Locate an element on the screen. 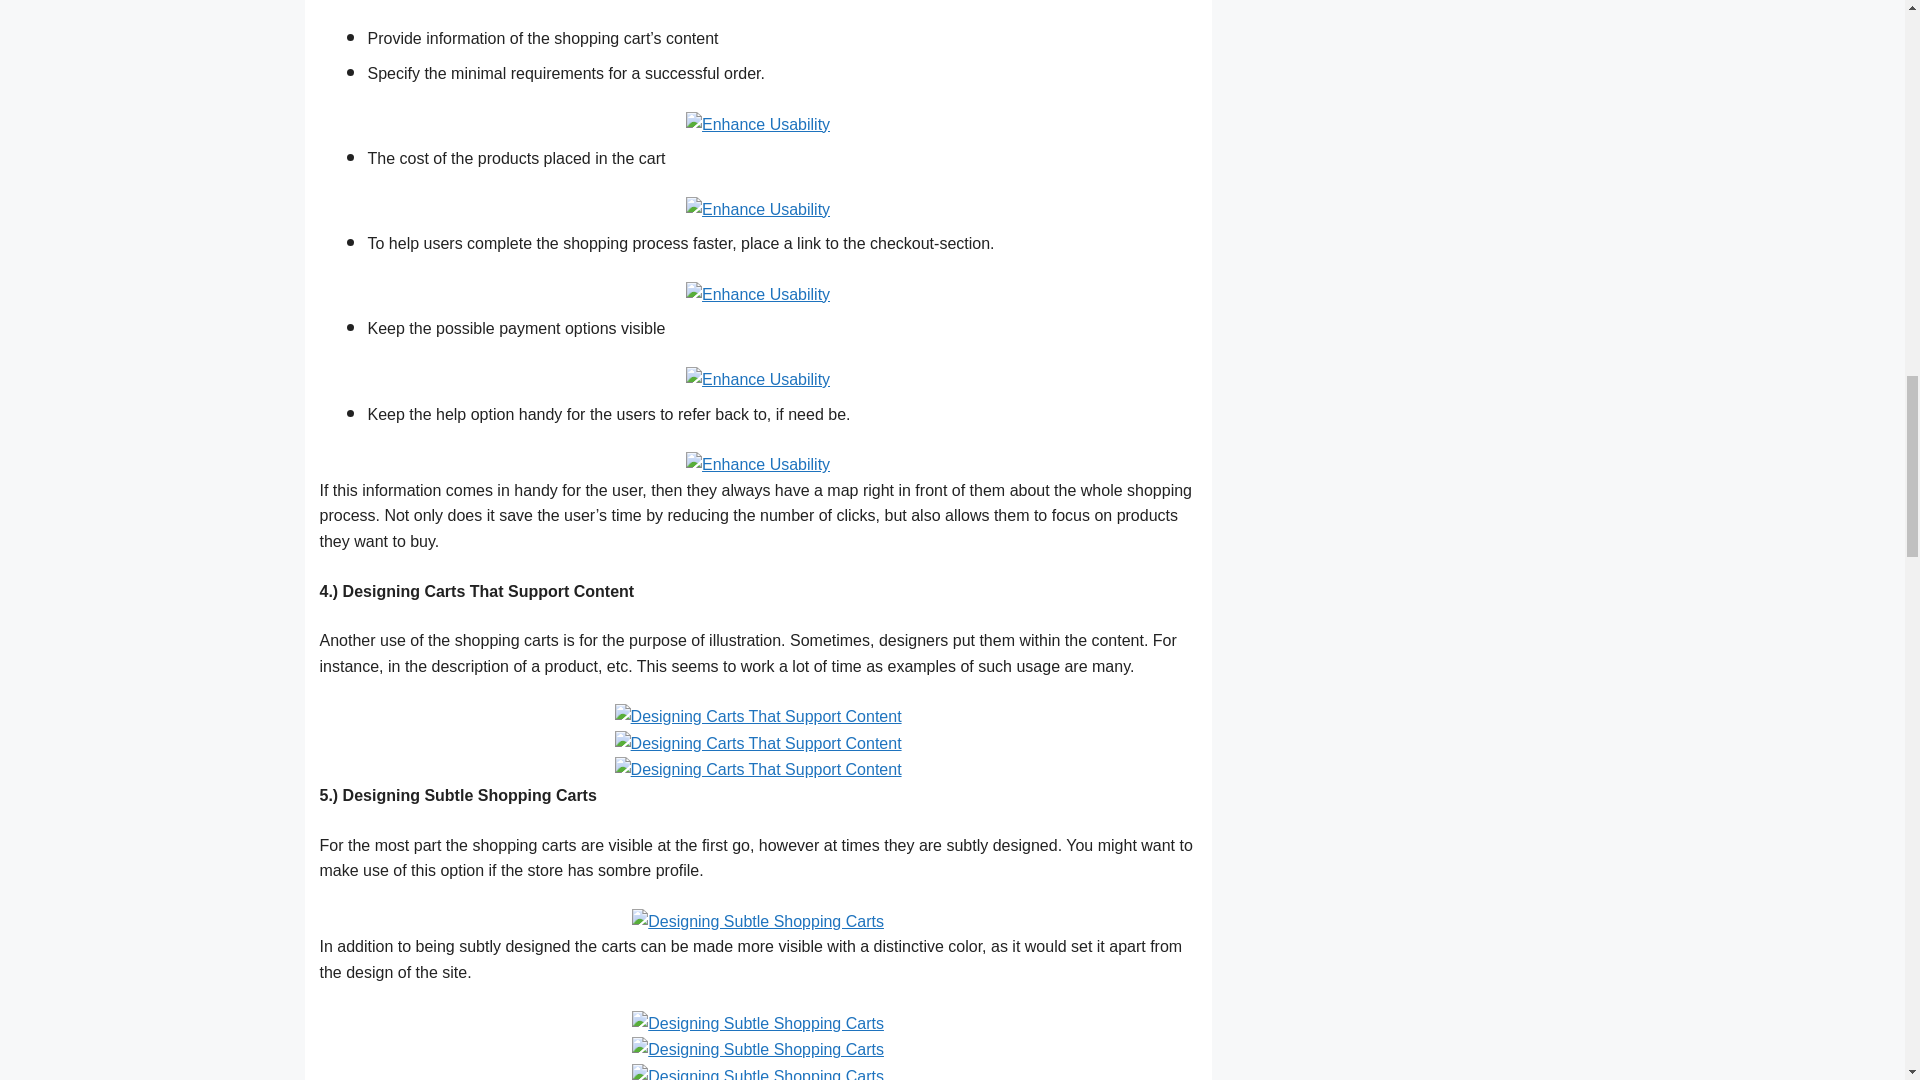 The width and height of the screenshot is (1920, 1080). Enhance Usability is located at coordinates (757, 378).